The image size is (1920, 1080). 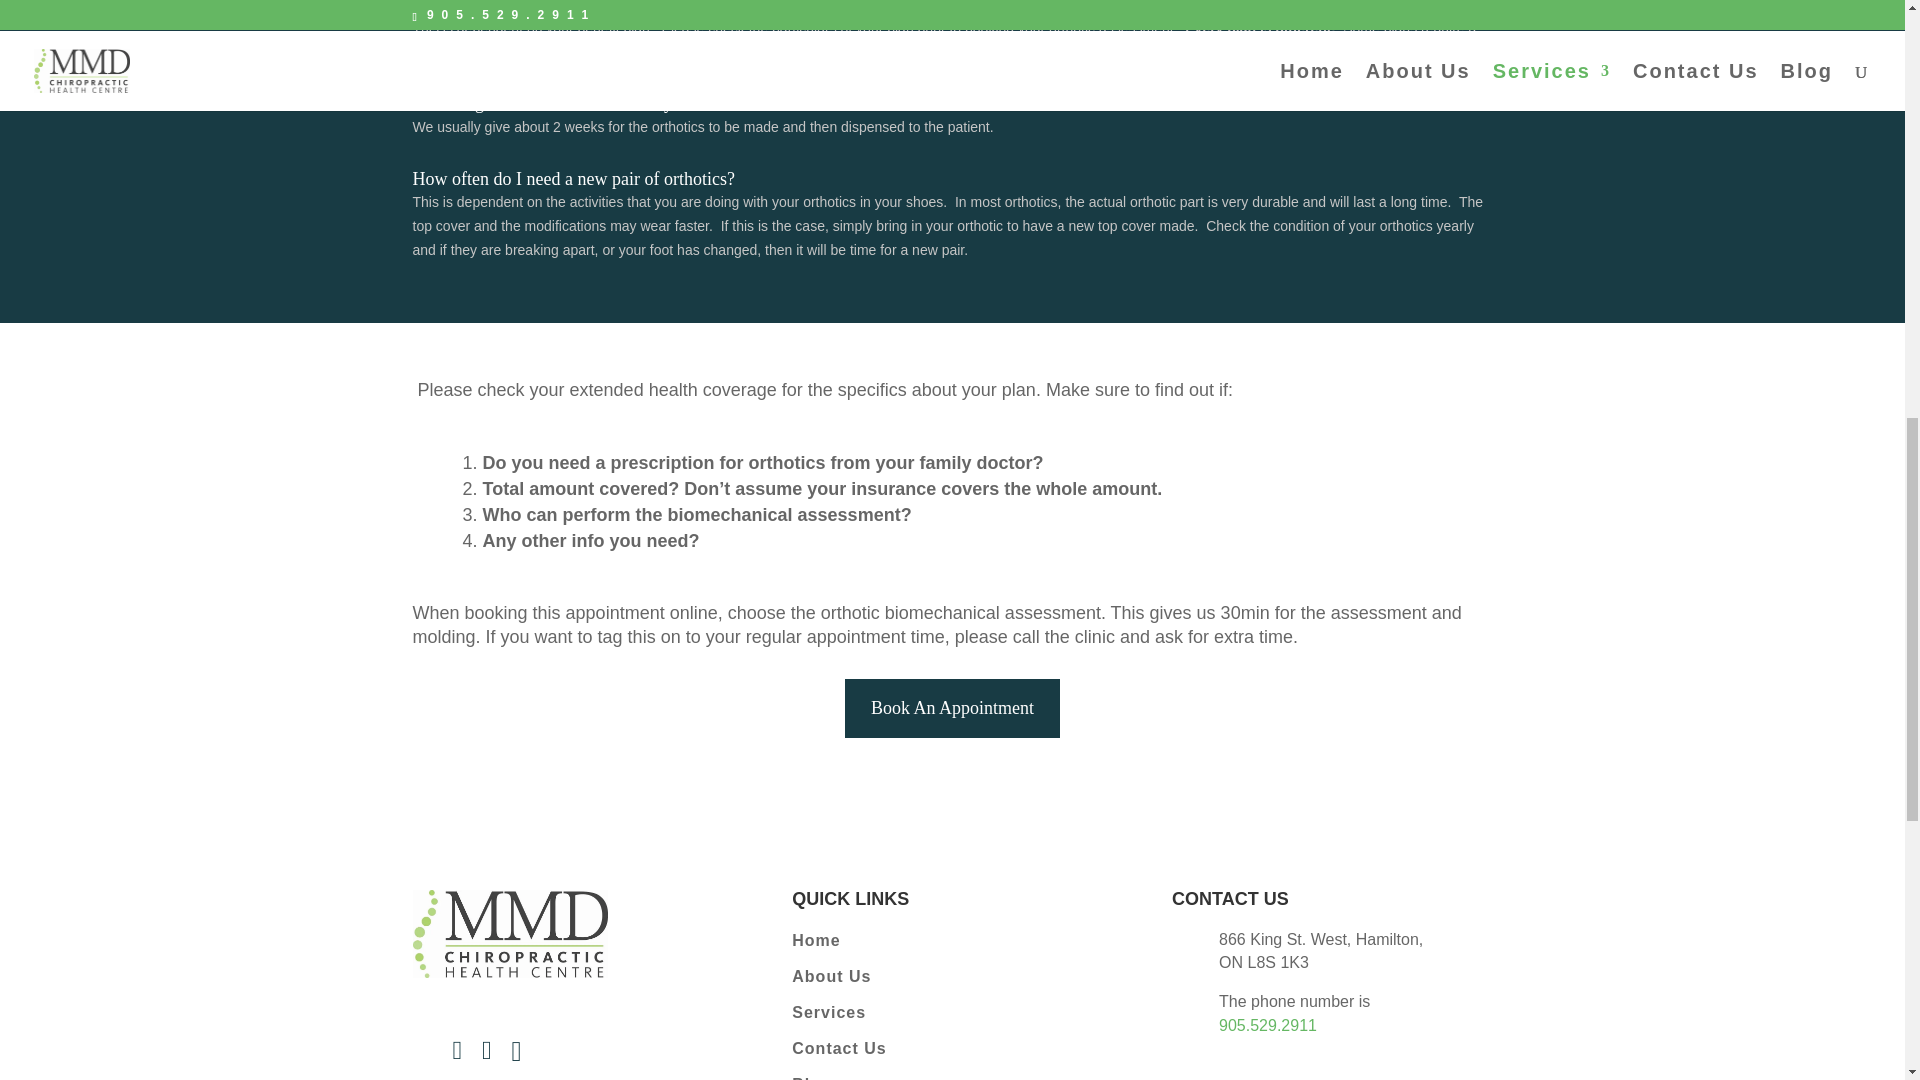 I want to click on About Us, so click(x=951, y=980).